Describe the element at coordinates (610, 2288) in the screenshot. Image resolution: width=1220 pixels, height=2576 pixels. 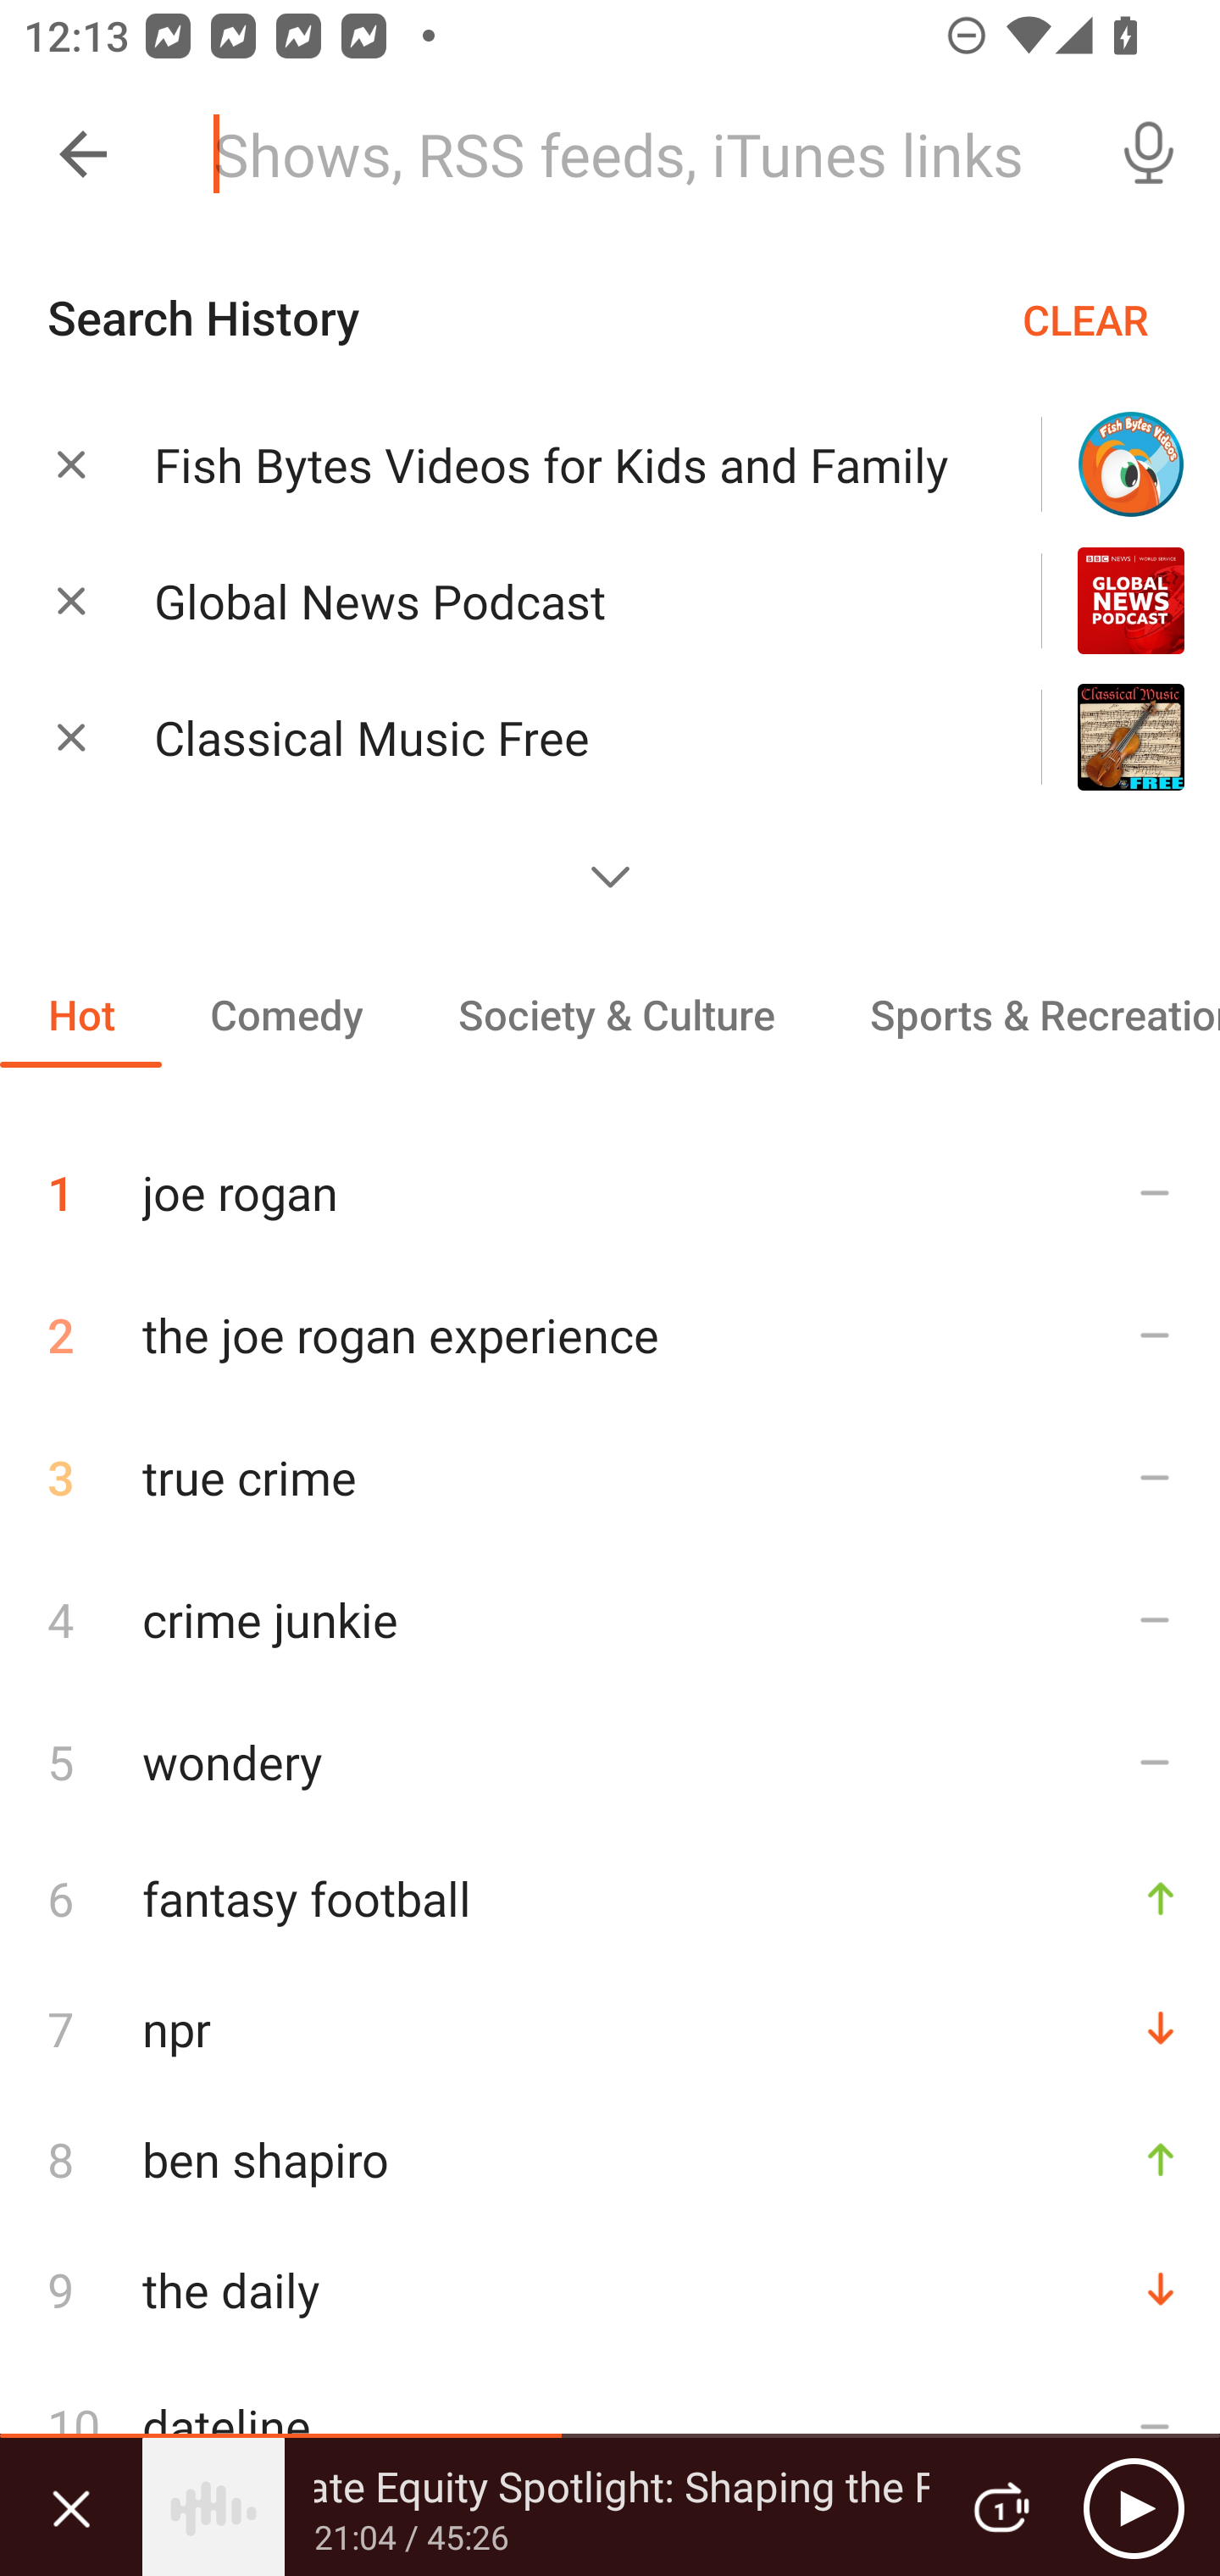
I see `9 the daily` at that location.